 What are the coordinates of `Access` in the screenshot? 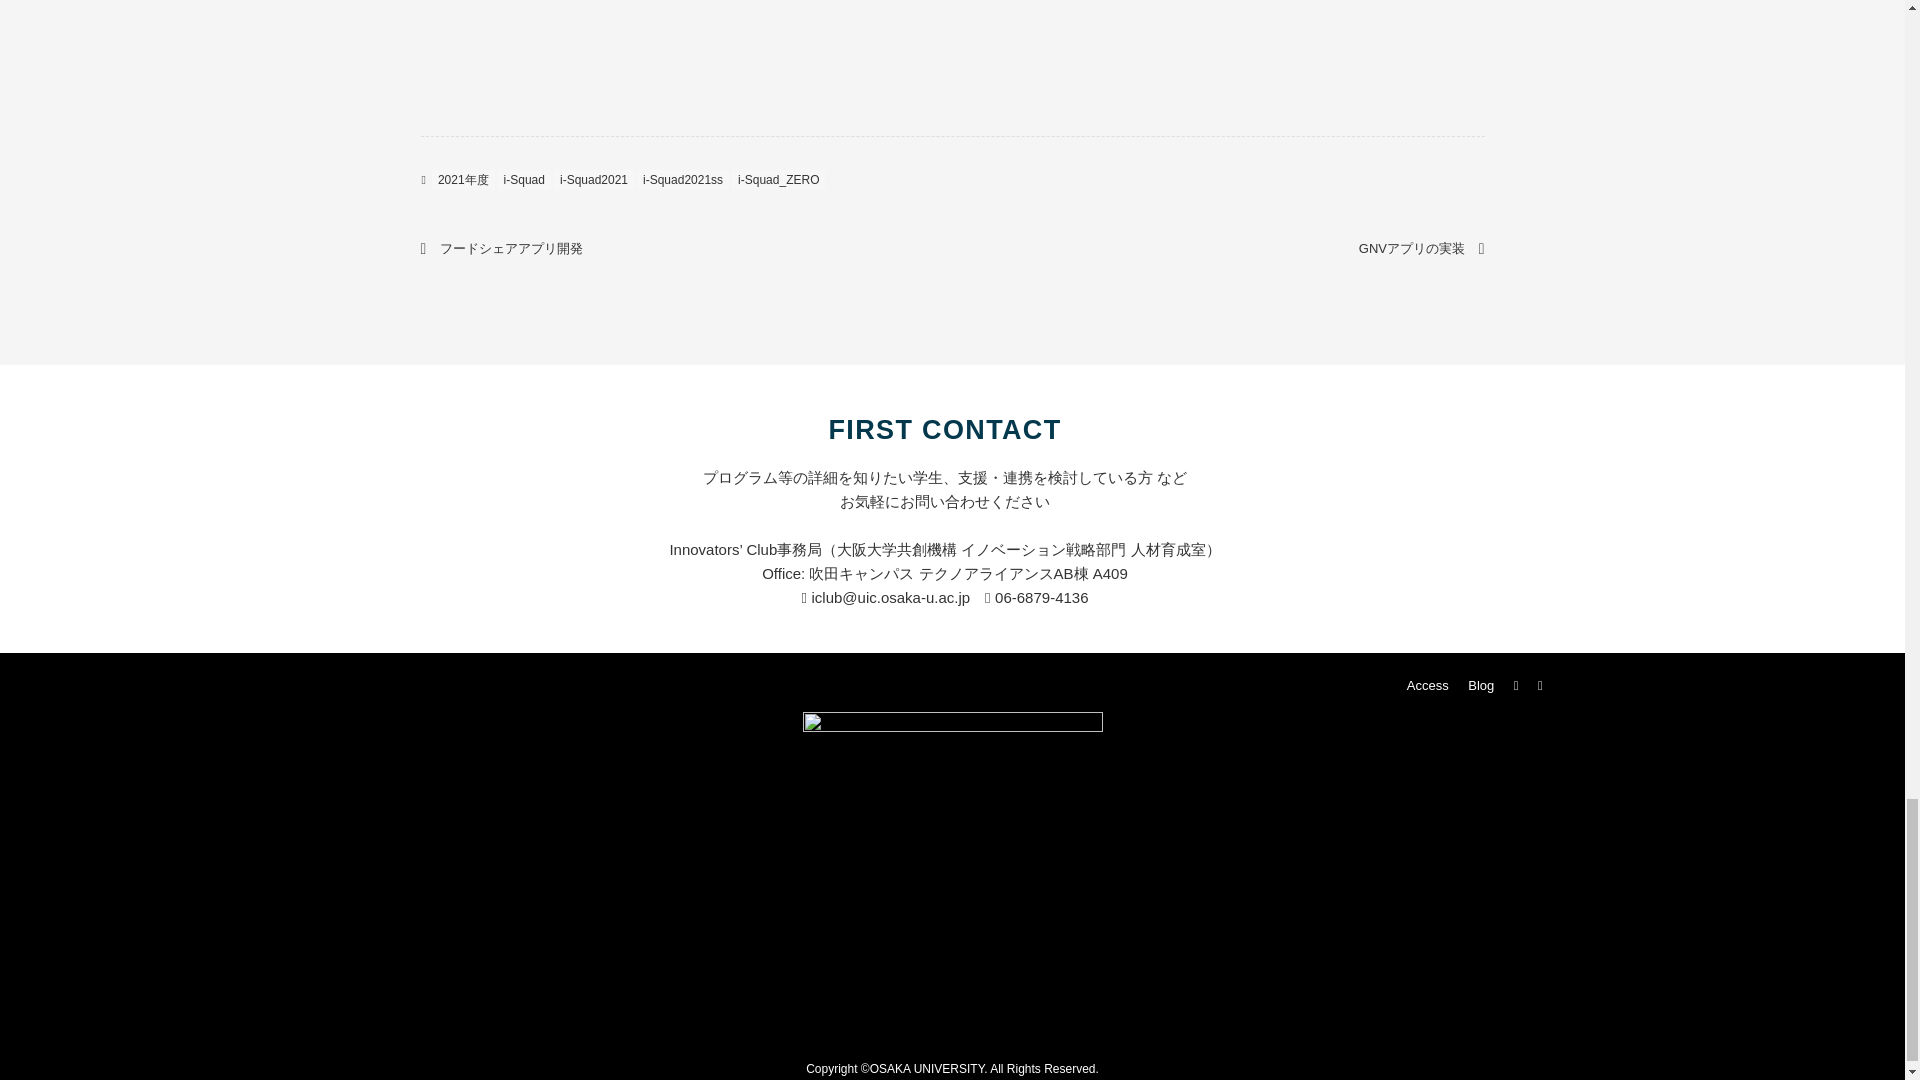 It's located at (1427, 686).